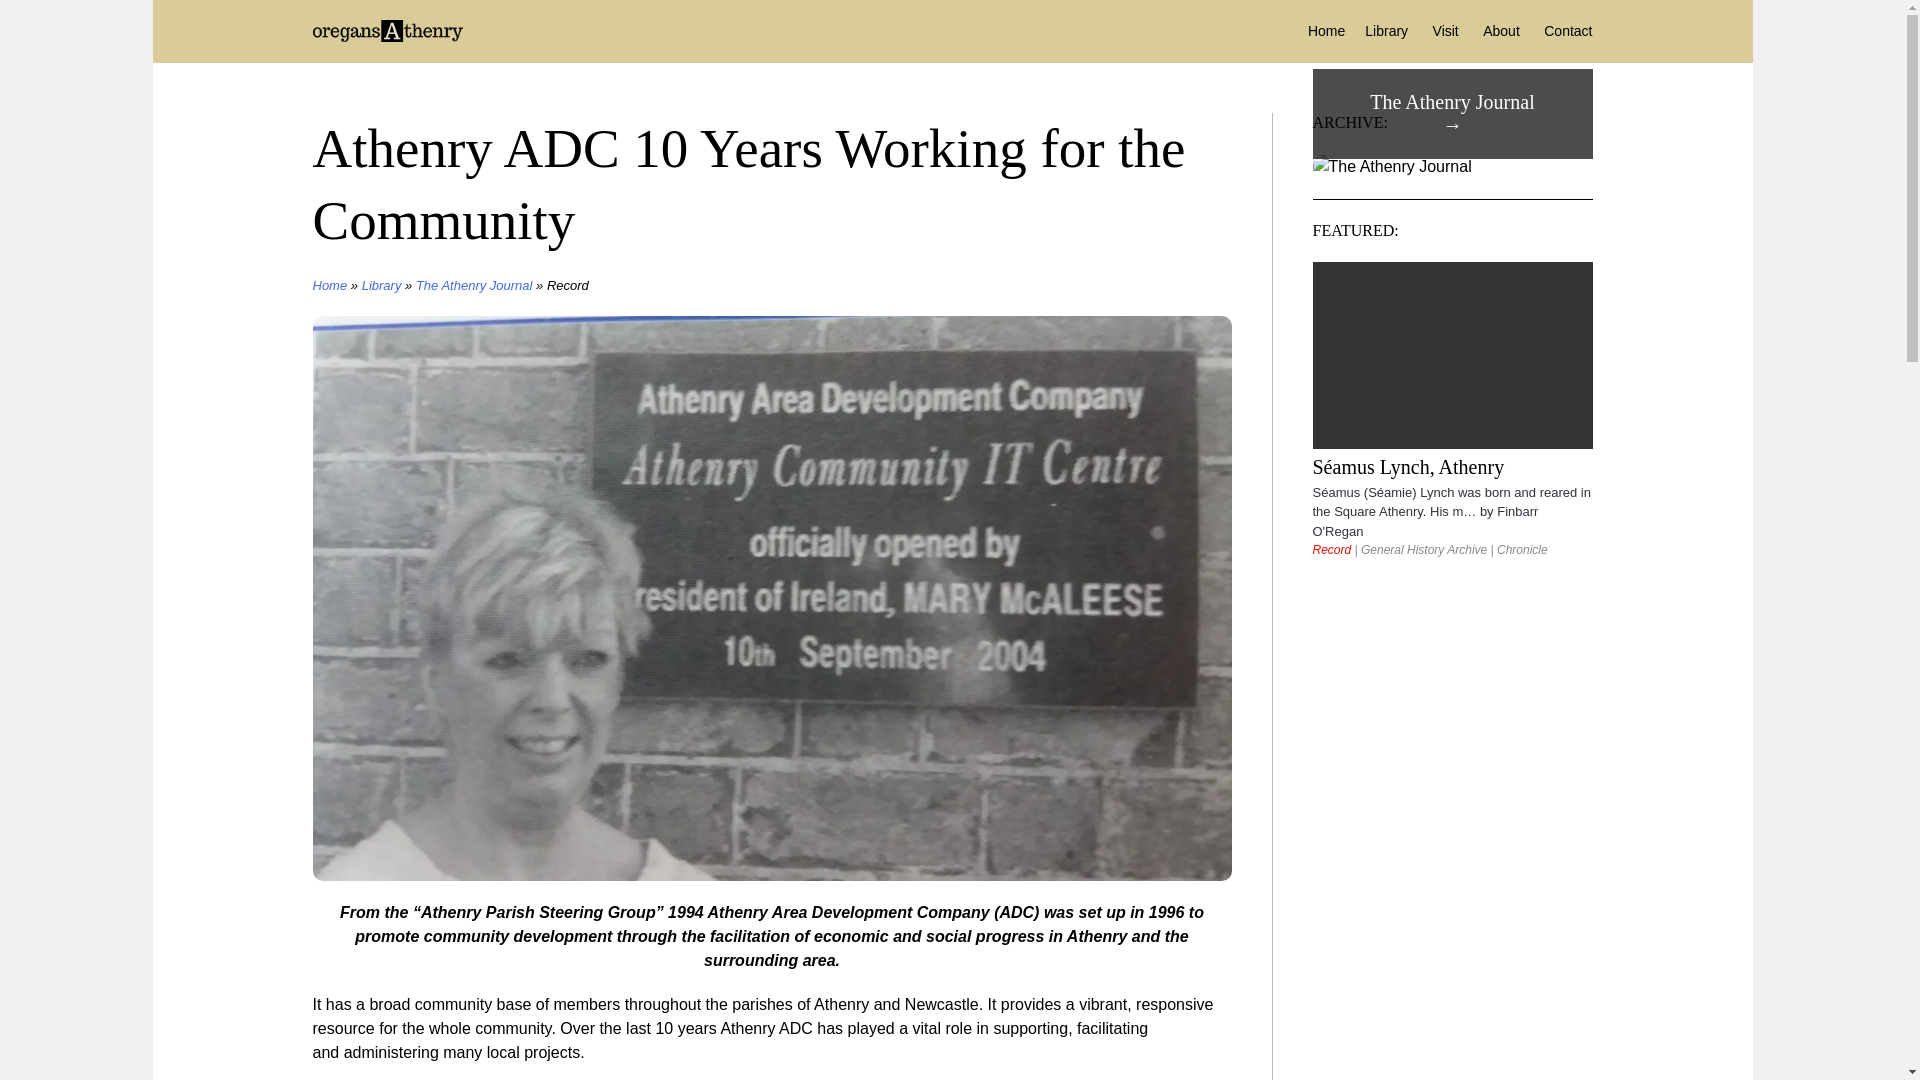 Image resolution: width=1920 pixels, height=1080 pixels. Describe the element at coordinates (1558, 30) in the screenshot. I see `Contact` at that location.